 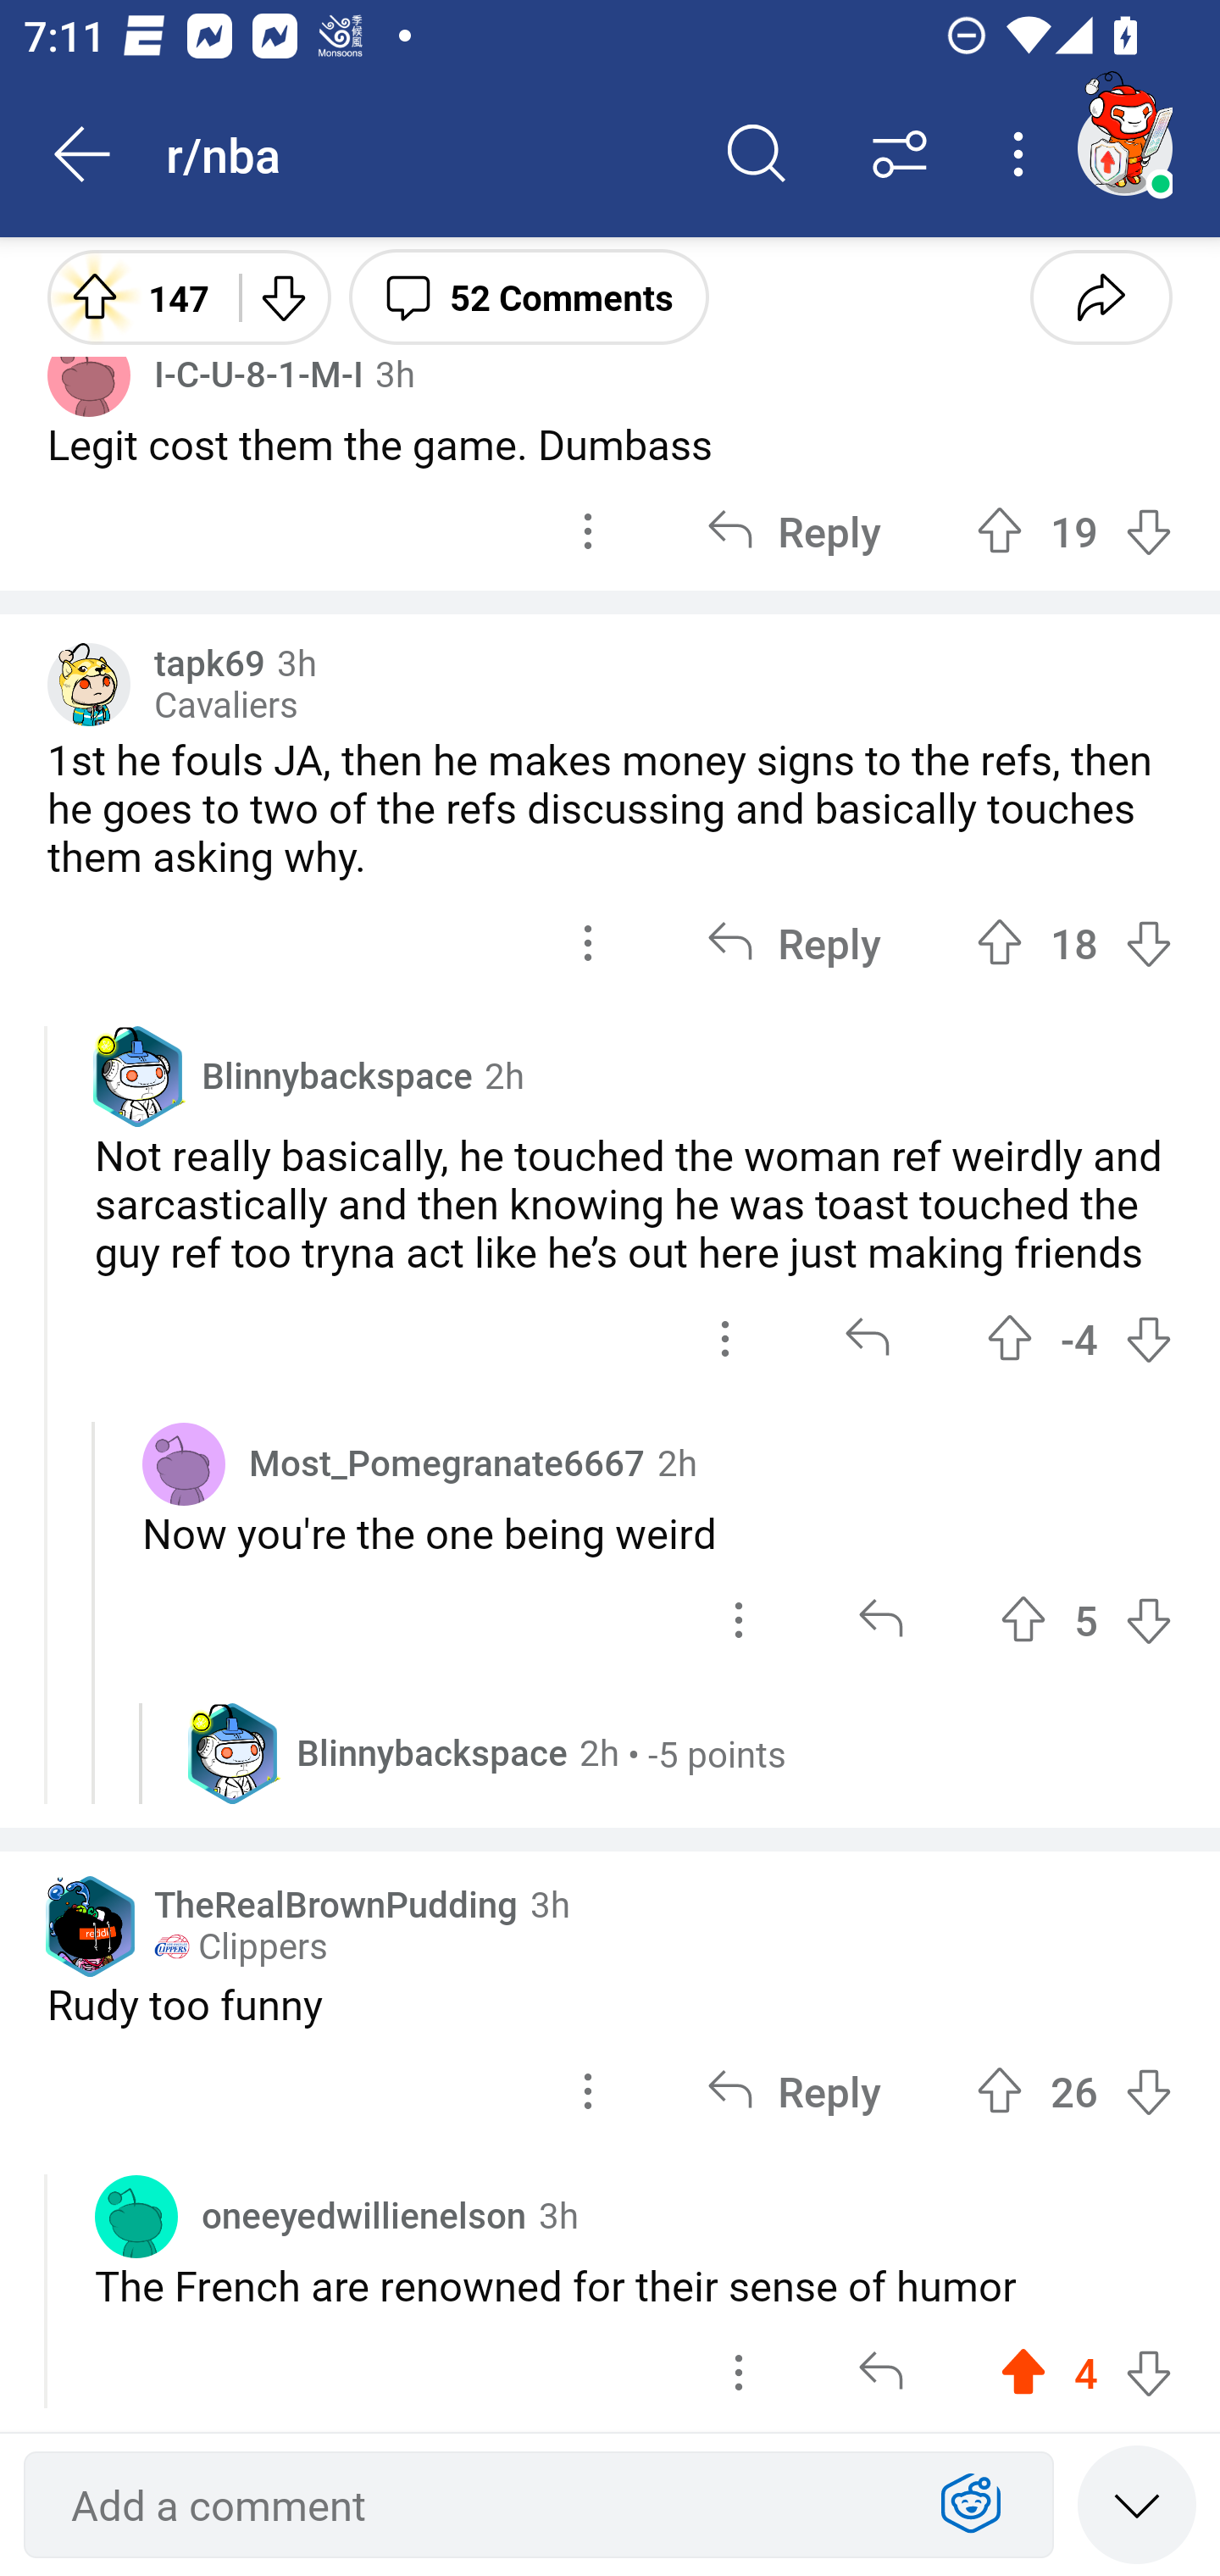 What do you see at coordinates (225, 705) in the screenshot?
I see `Cavaliers` at bounding box center [225, 705].